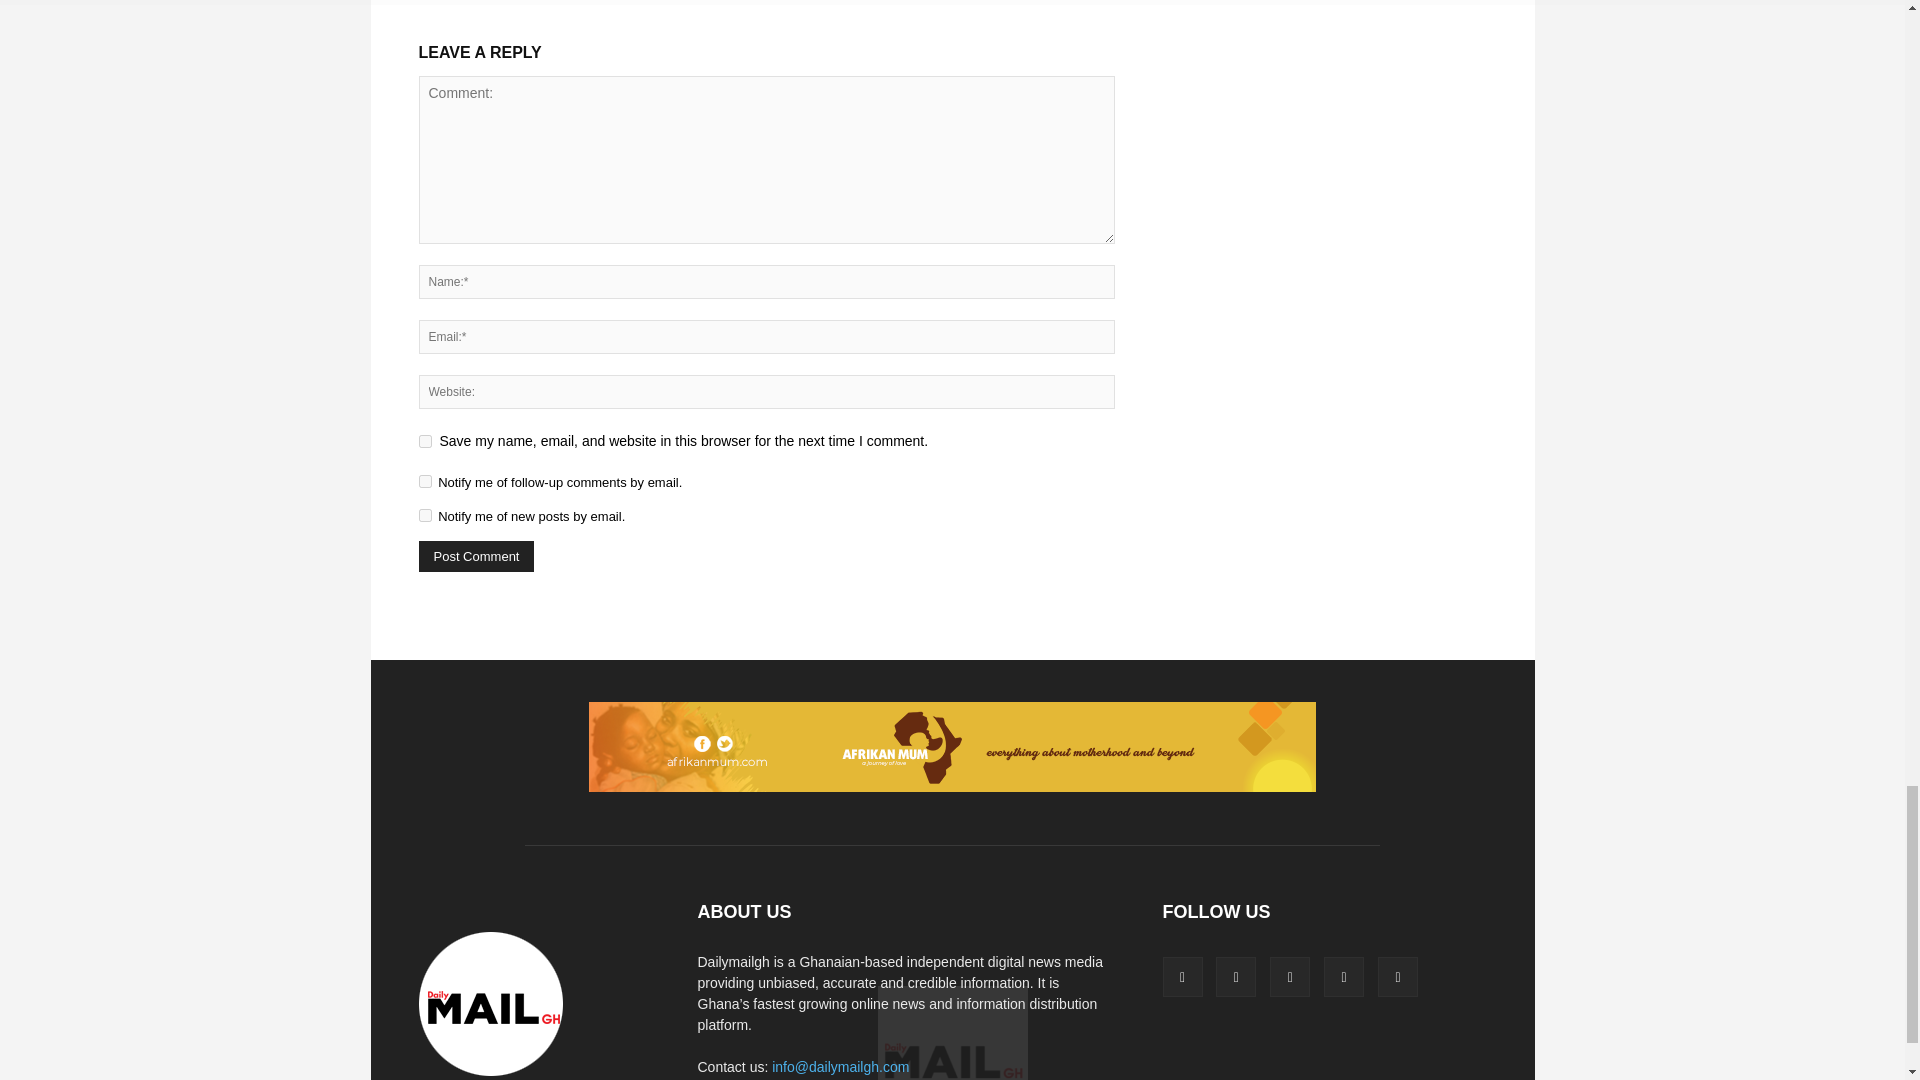 This screenshot has height=1080, width=1920. What do you see at coordinates (476, 556) in the screenshot?
I see `Post Comment` at bounding box center [476, 556].